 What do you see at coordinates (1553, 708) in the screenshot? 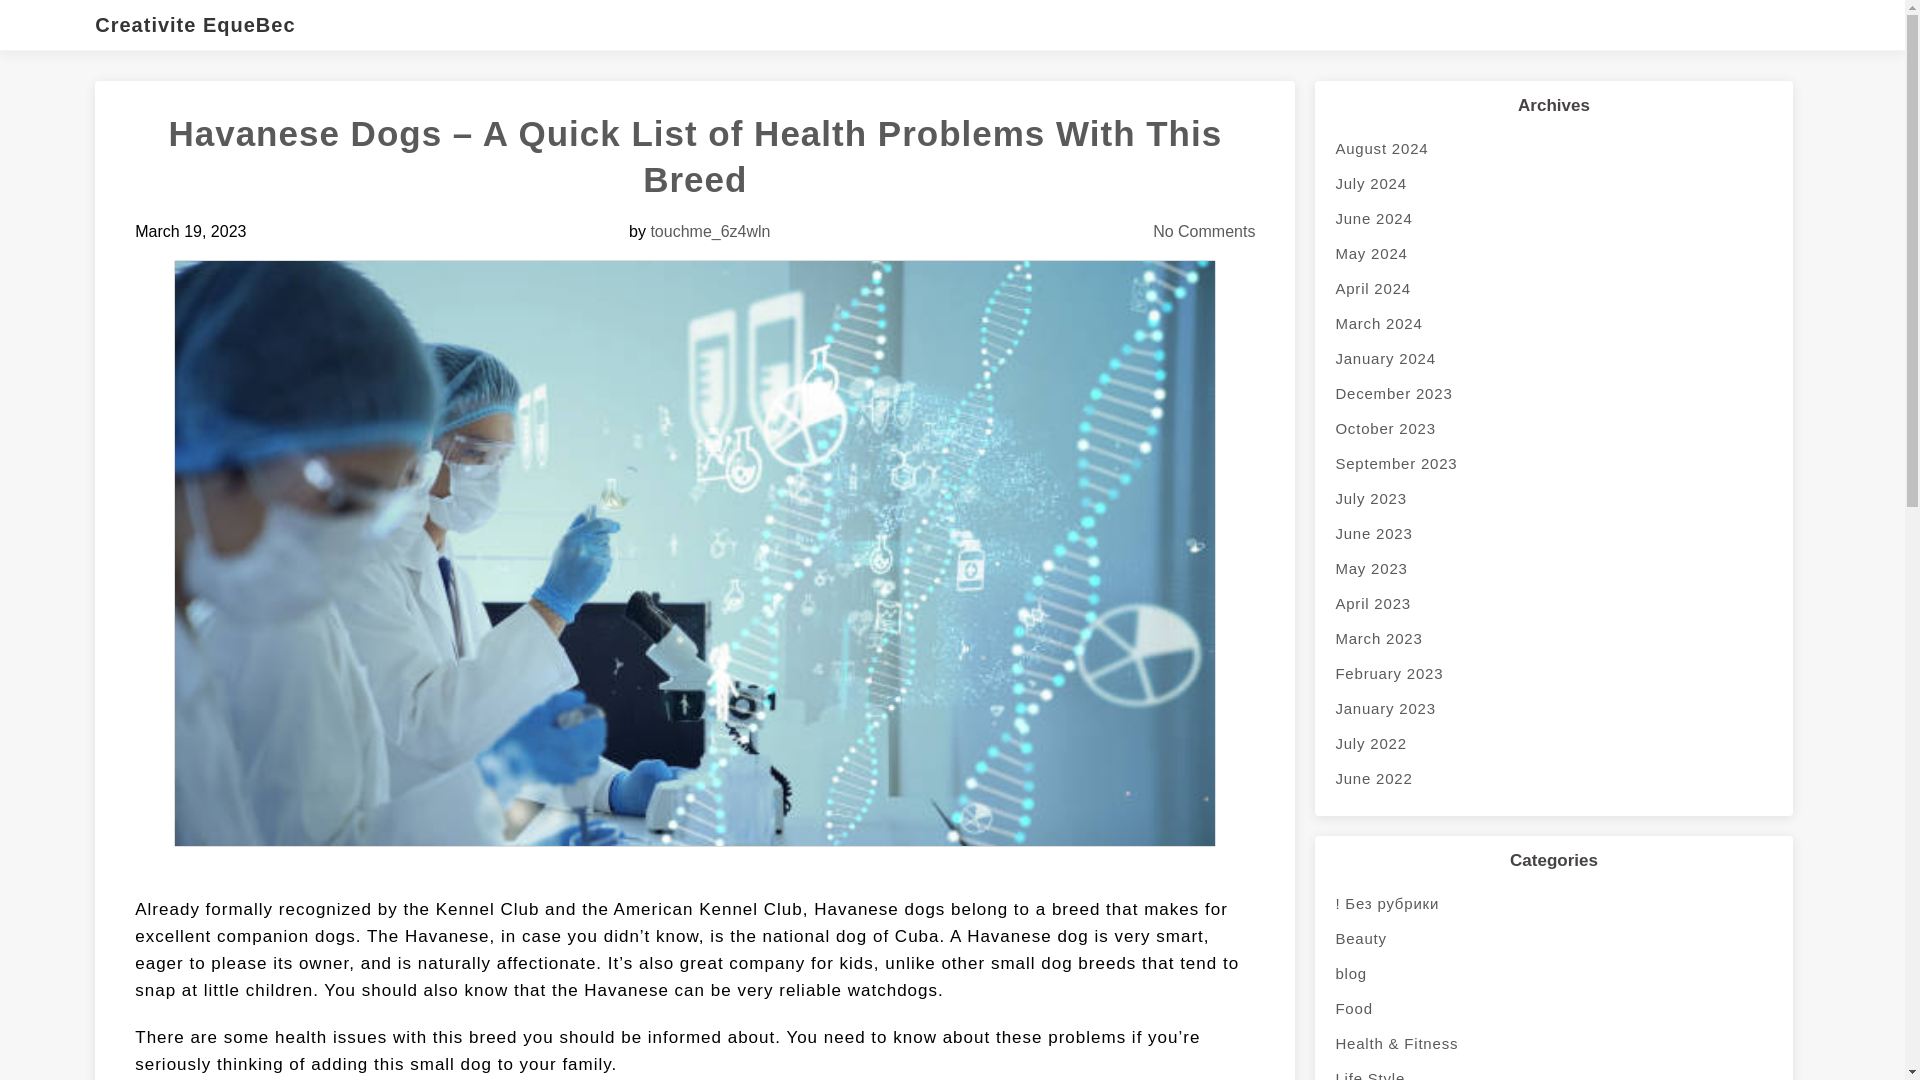
I see `January 2023` at bounding box center [1553, 708].